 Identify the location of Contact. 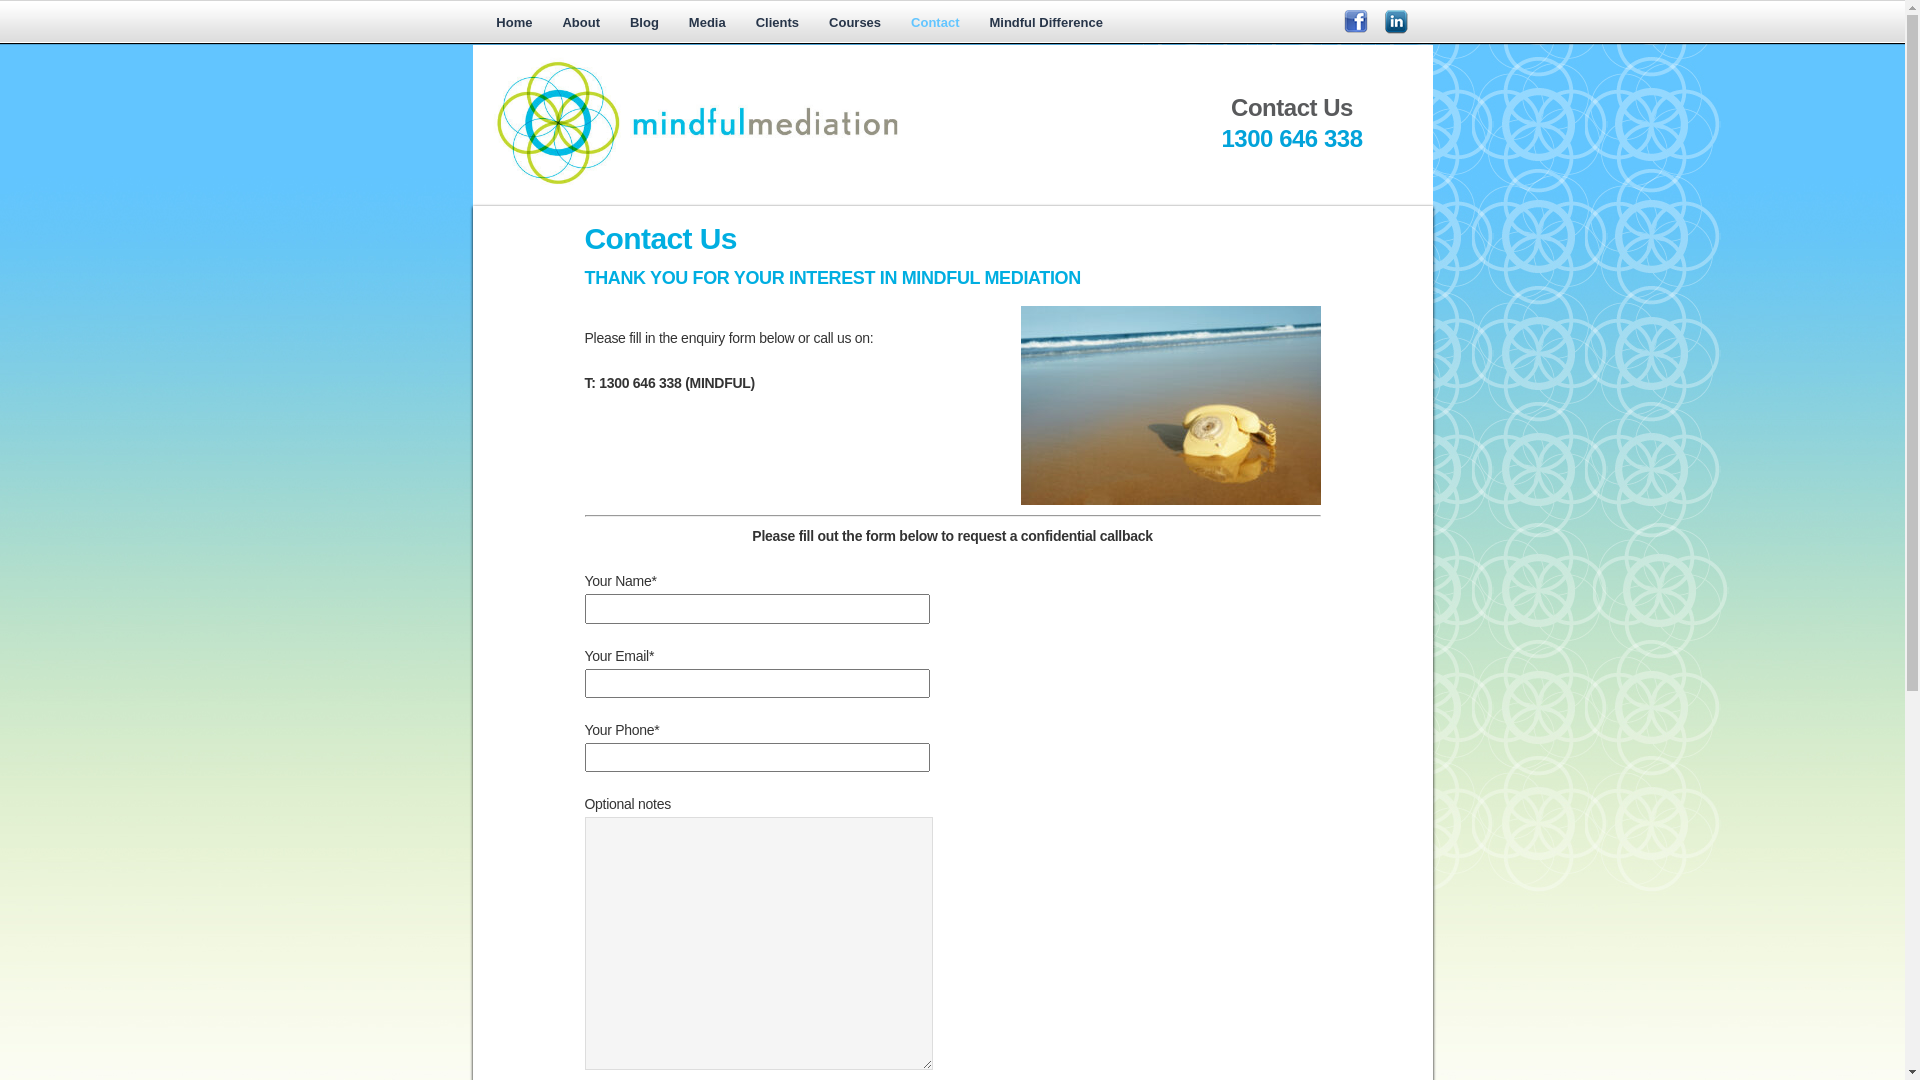
(935, 24).